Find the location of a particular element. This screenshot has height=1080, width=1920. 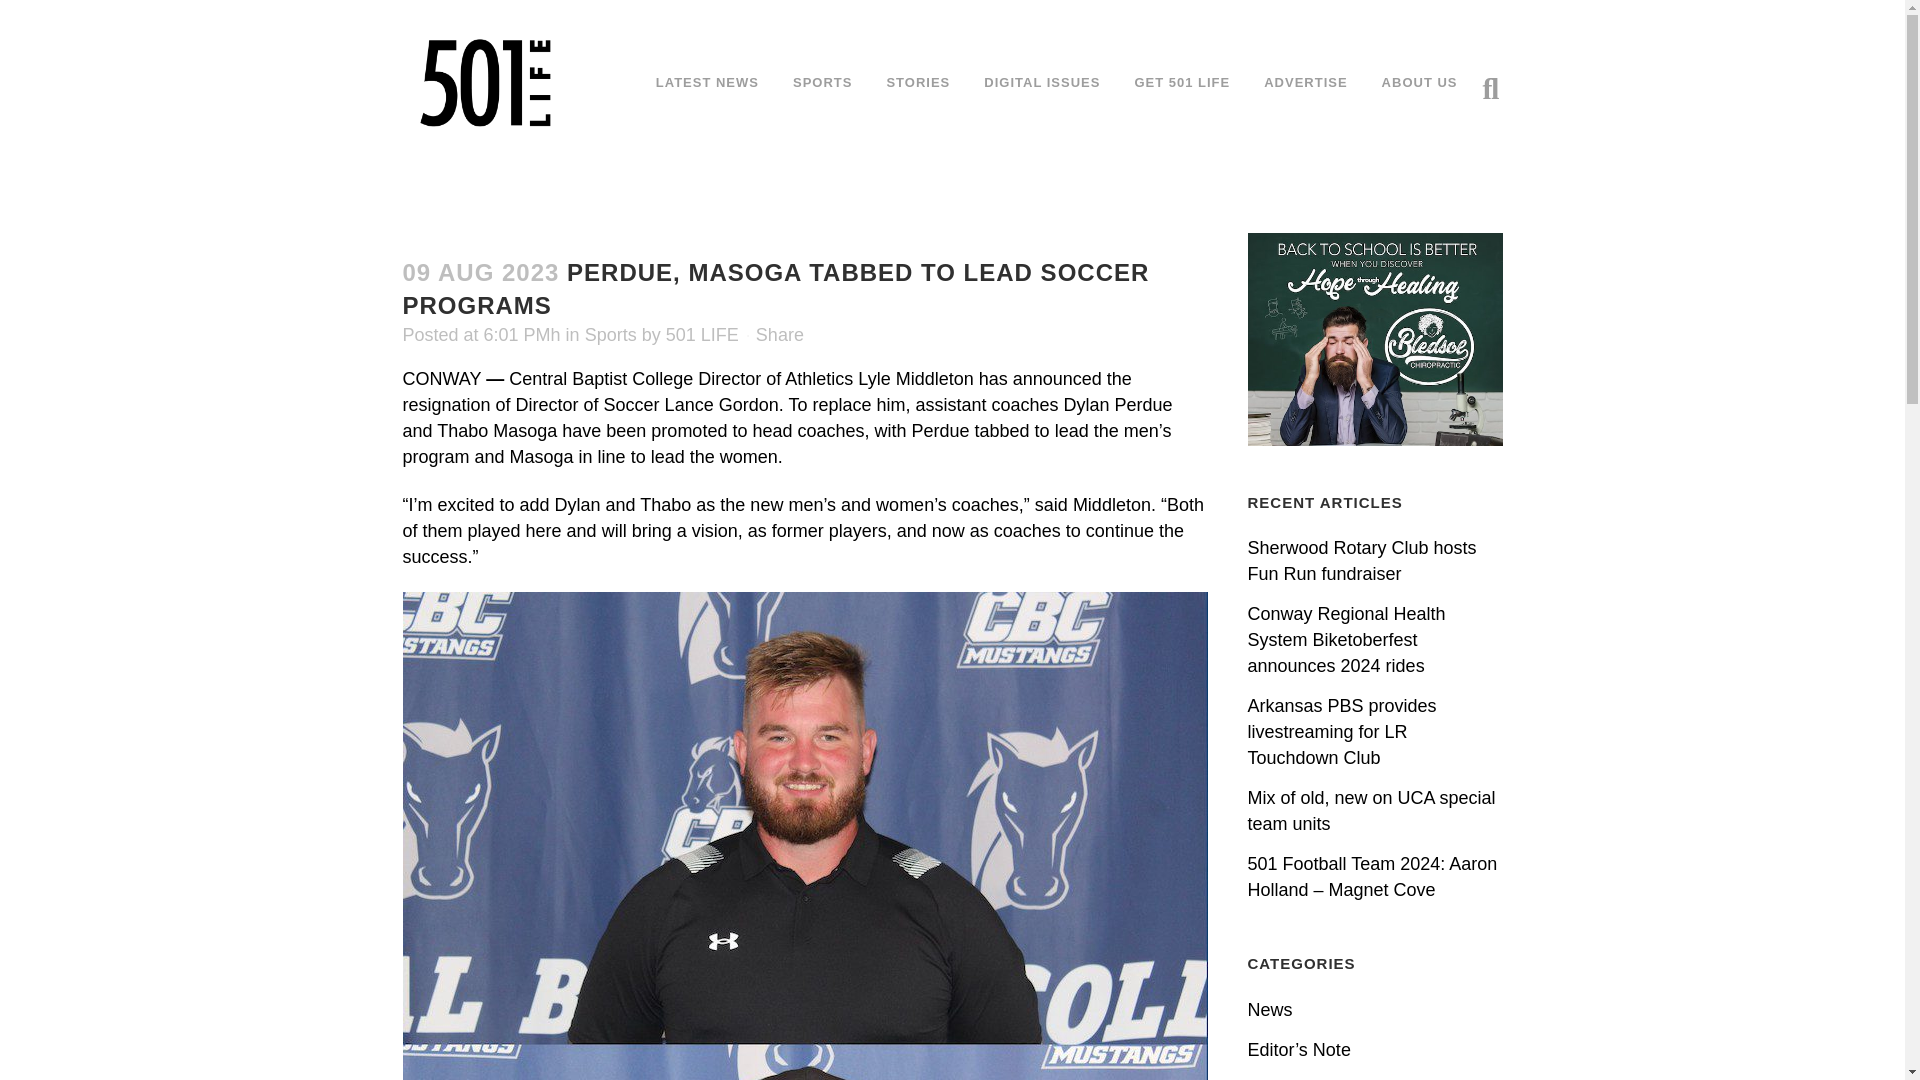

LATEST NEWS is located at coordinates (707, 82).